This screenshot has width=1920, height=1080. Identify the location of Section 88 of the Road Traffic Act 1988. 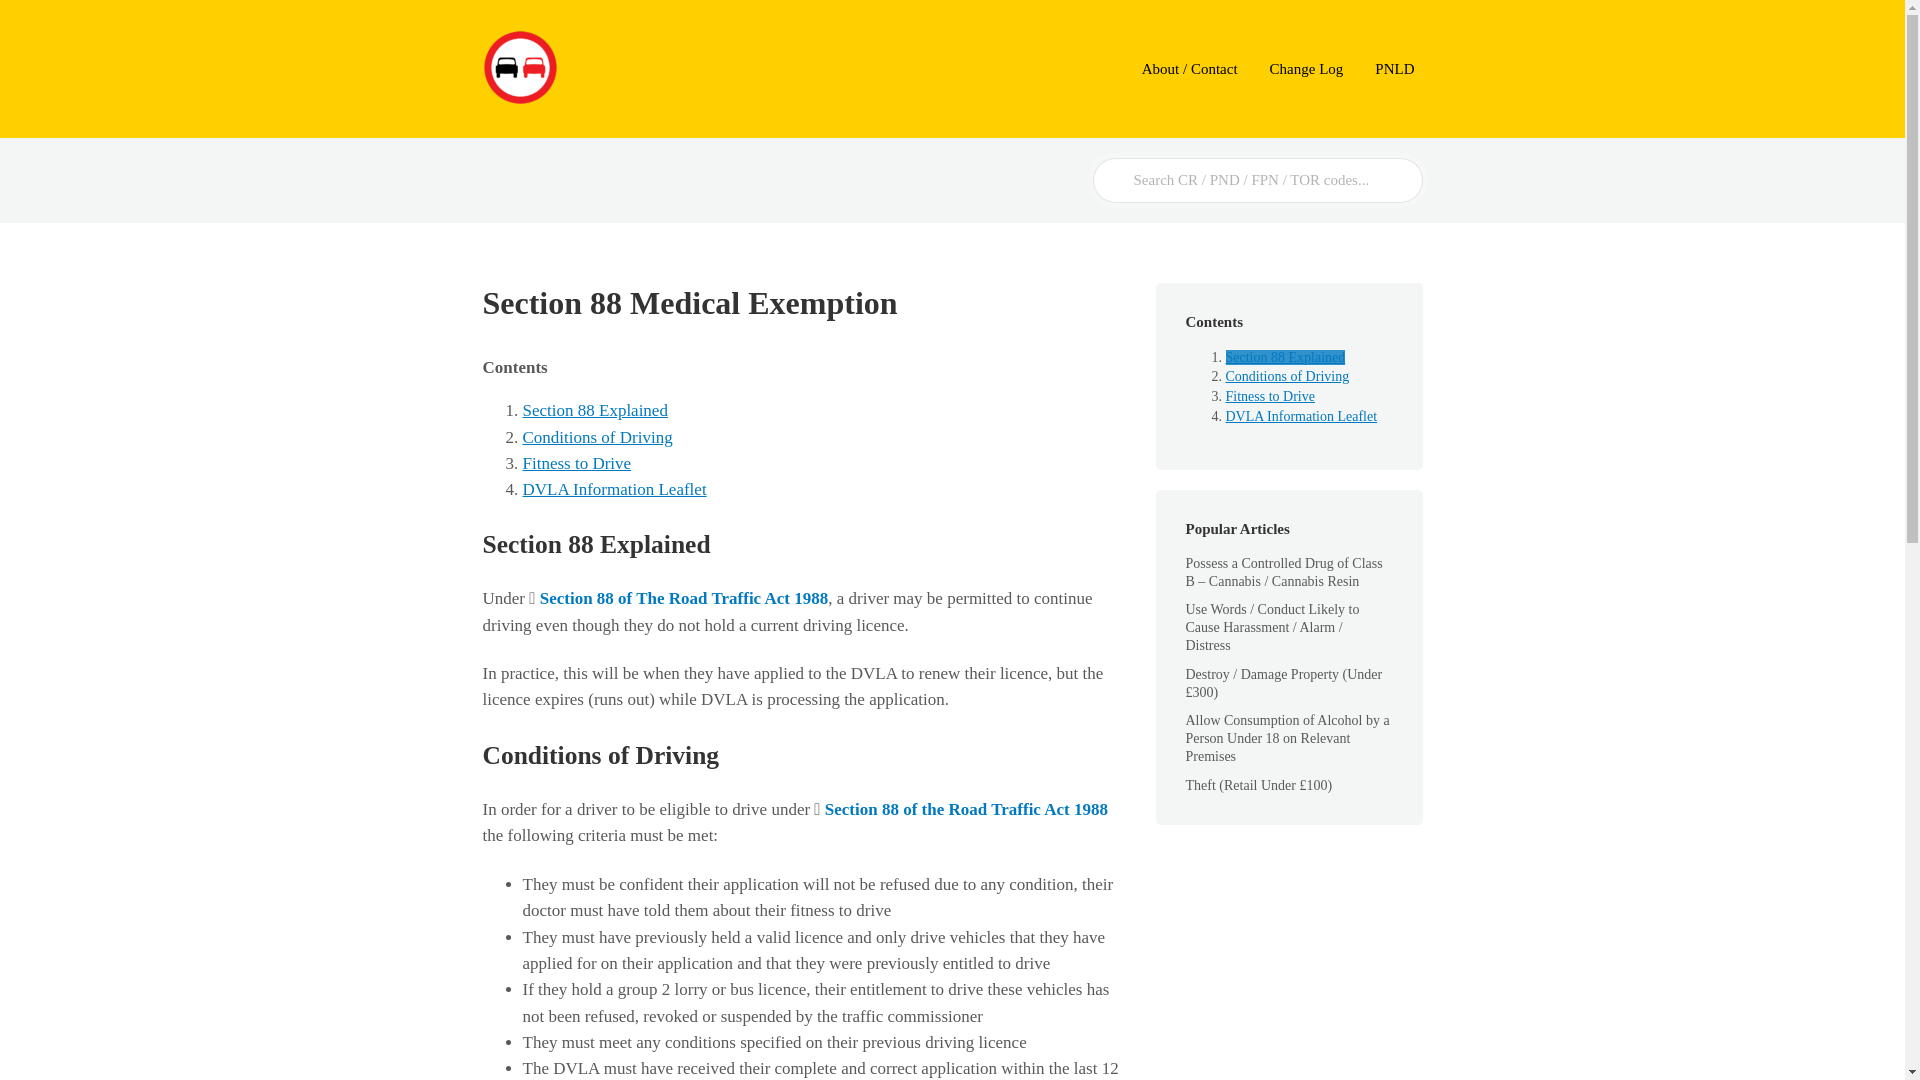
(966, 809).